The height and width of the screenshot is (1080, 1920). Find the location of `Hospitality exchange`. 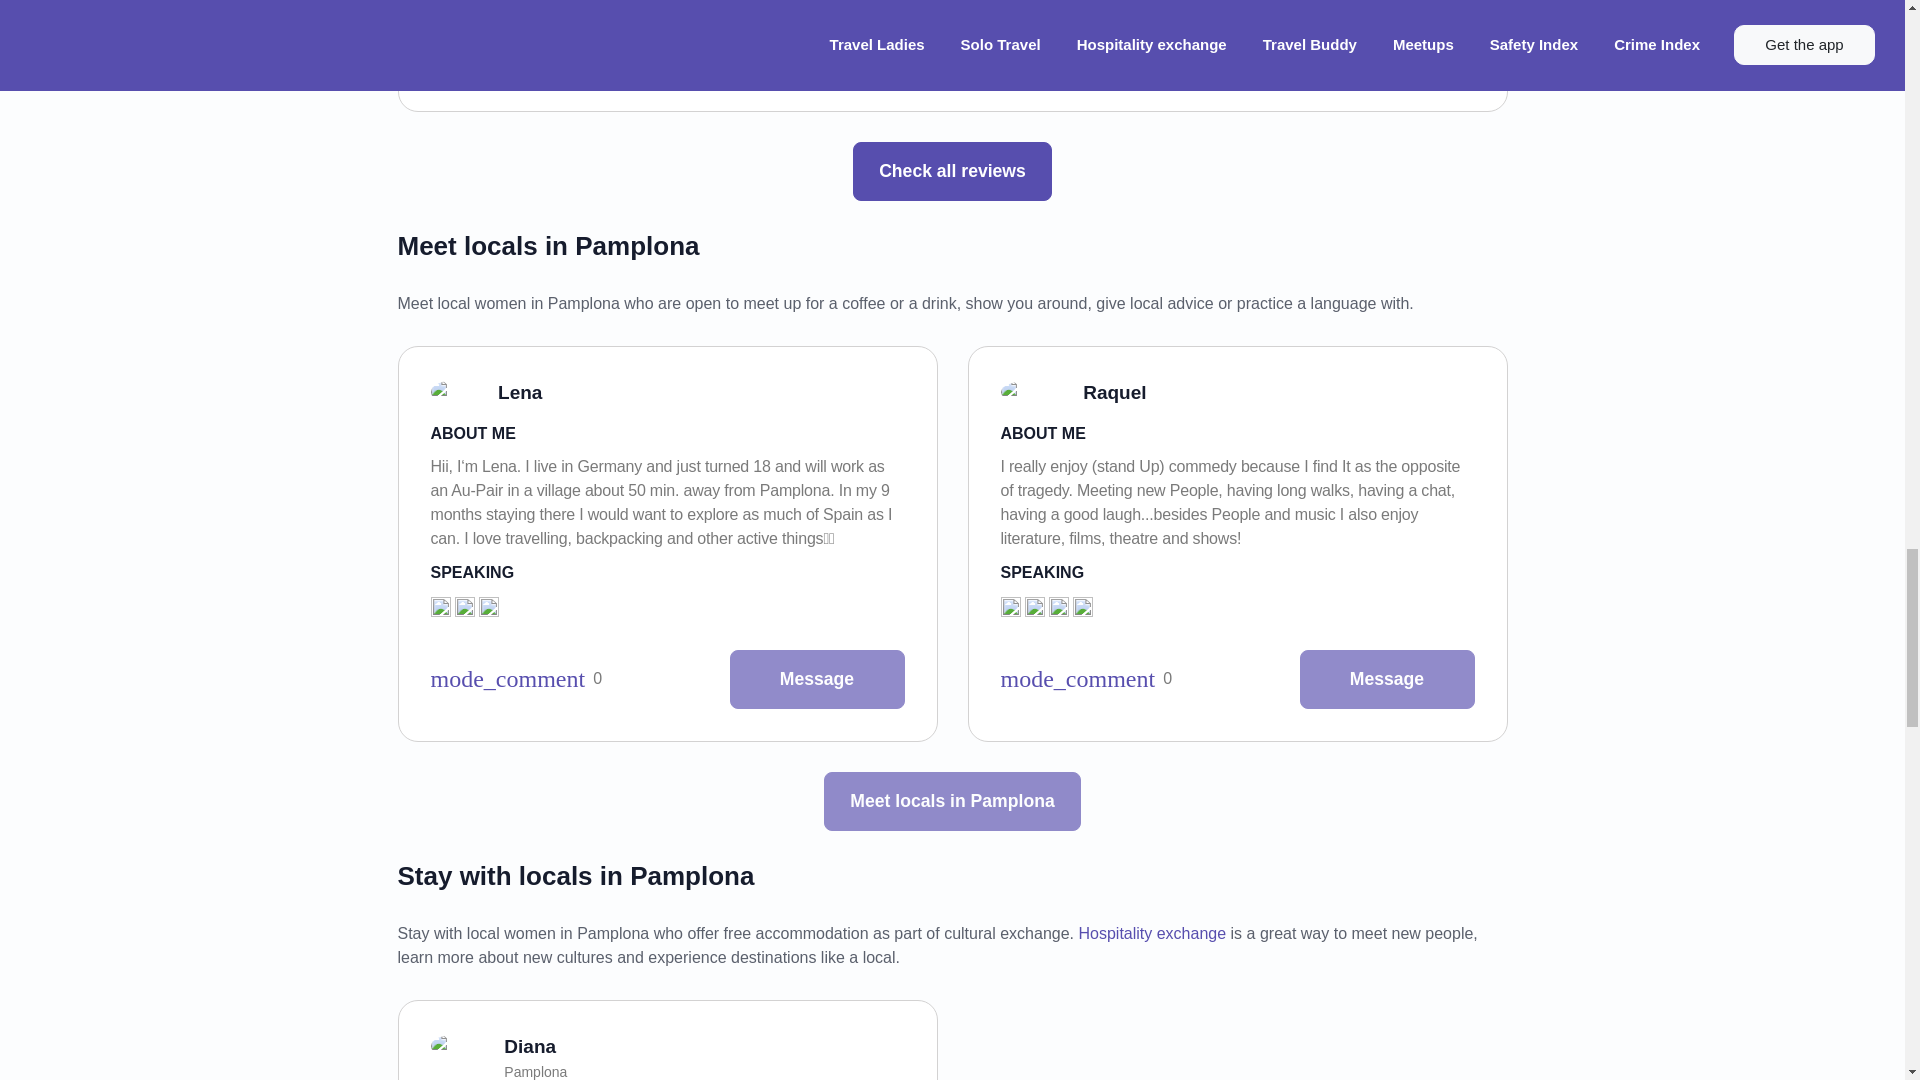

Hospitality exchange is located at coordinates (1152, 932).